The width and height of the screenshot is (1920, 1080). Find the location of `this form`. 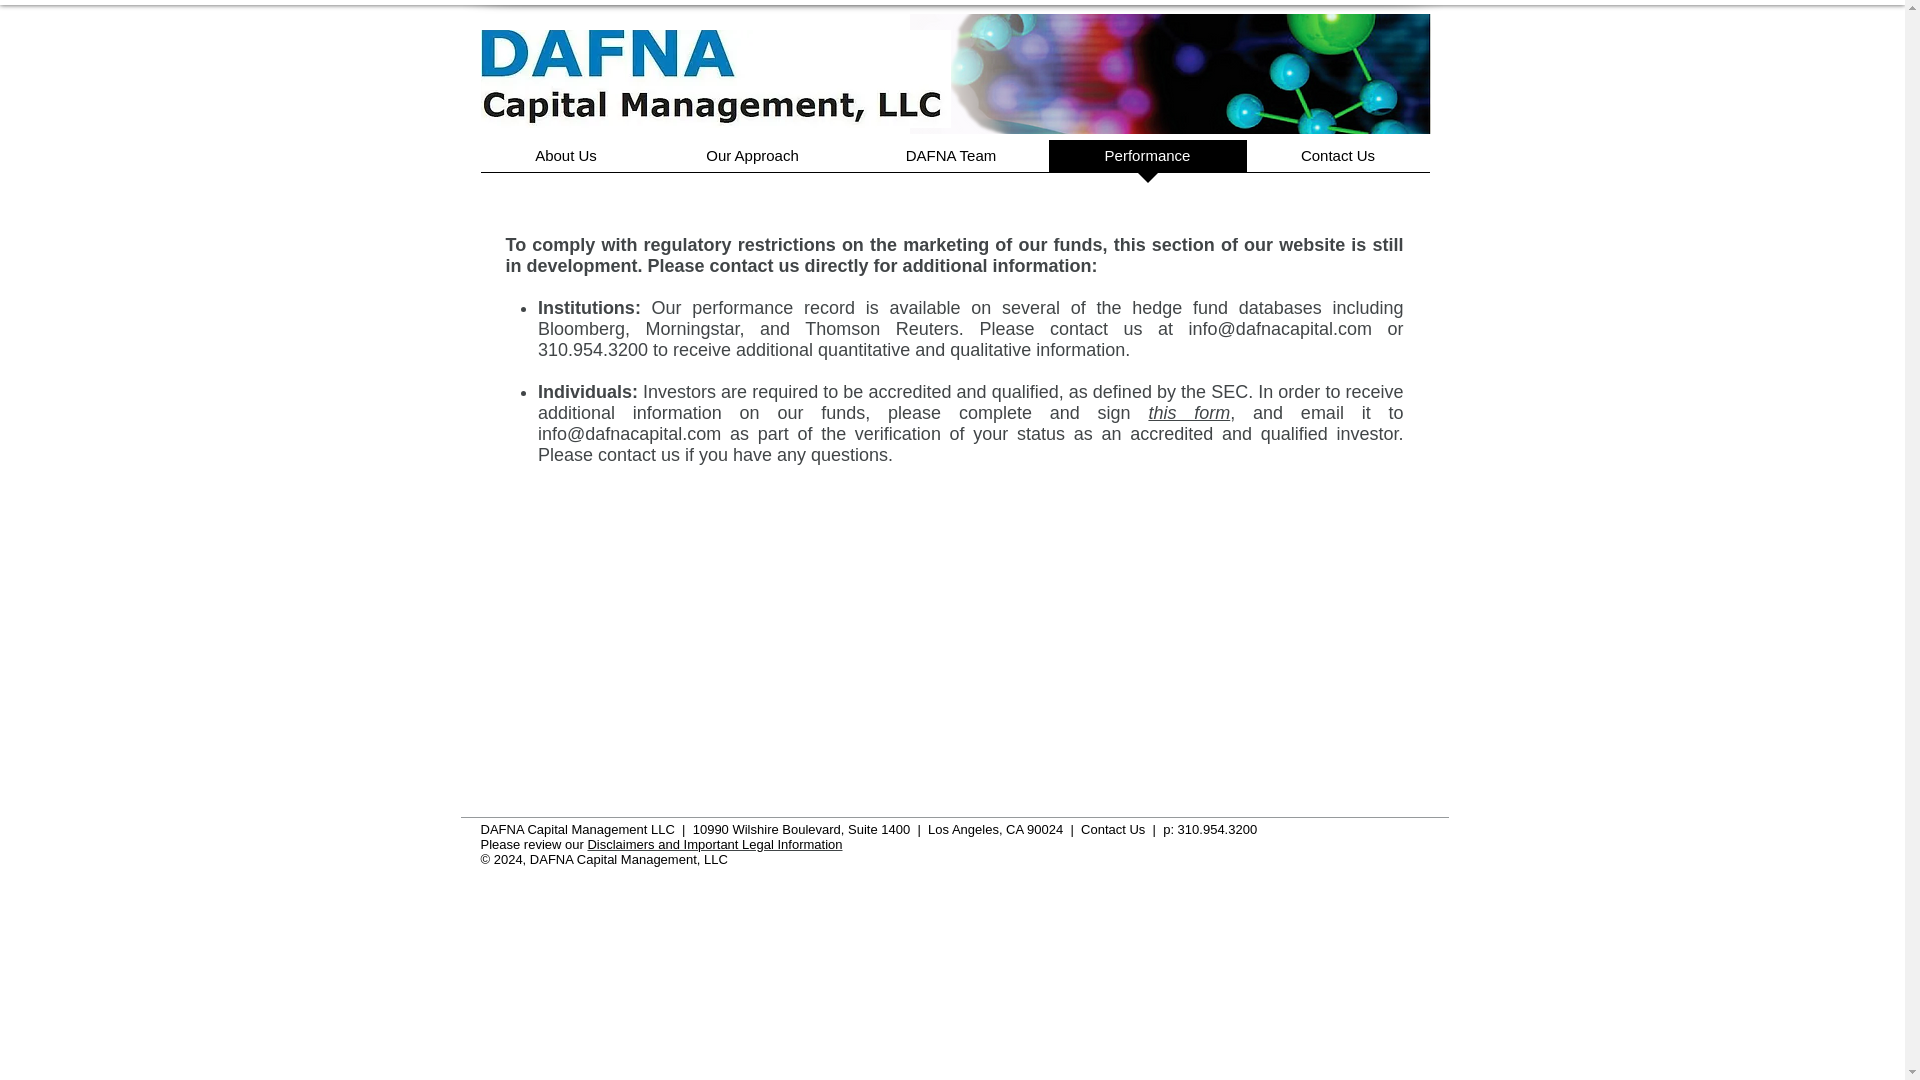

this form is located at coordinates (1189, 412).